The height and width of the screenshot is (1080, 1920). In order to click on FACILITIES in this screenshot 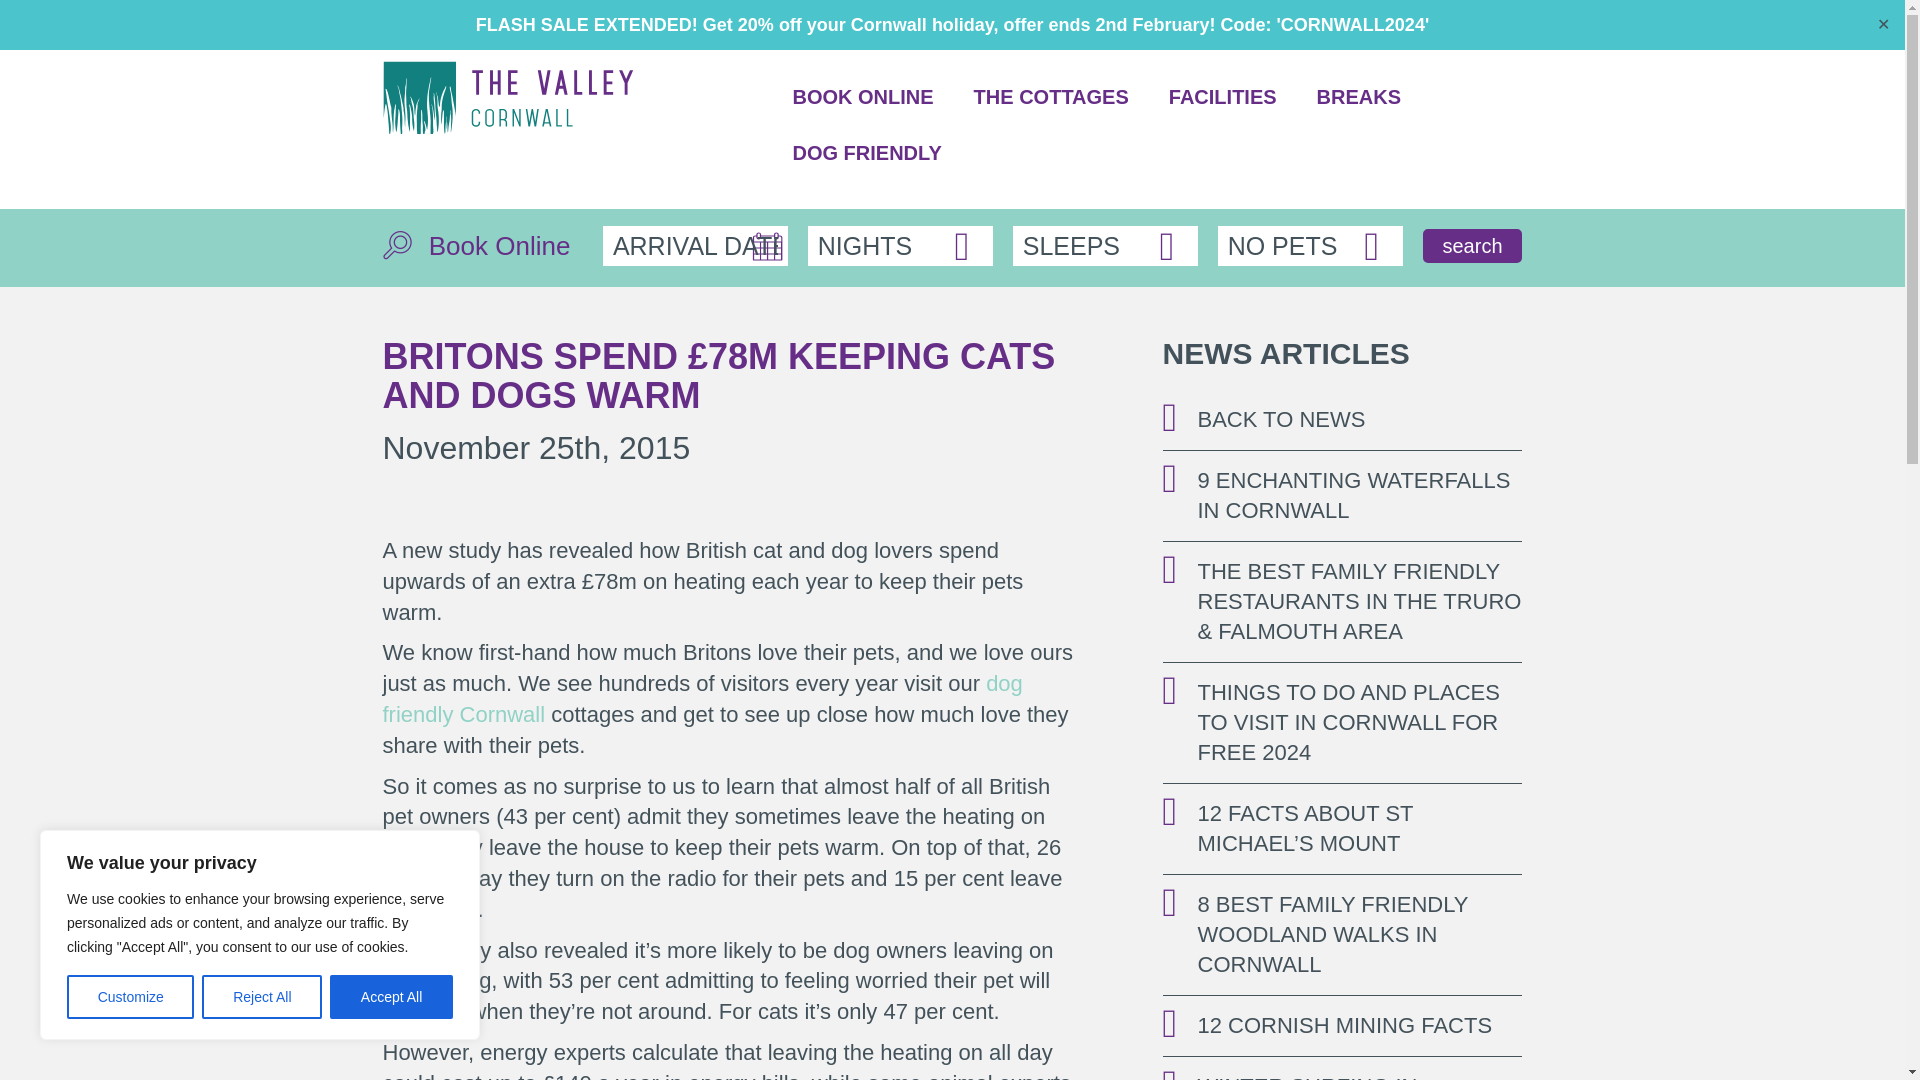, I will do `click(1222, 114)`.